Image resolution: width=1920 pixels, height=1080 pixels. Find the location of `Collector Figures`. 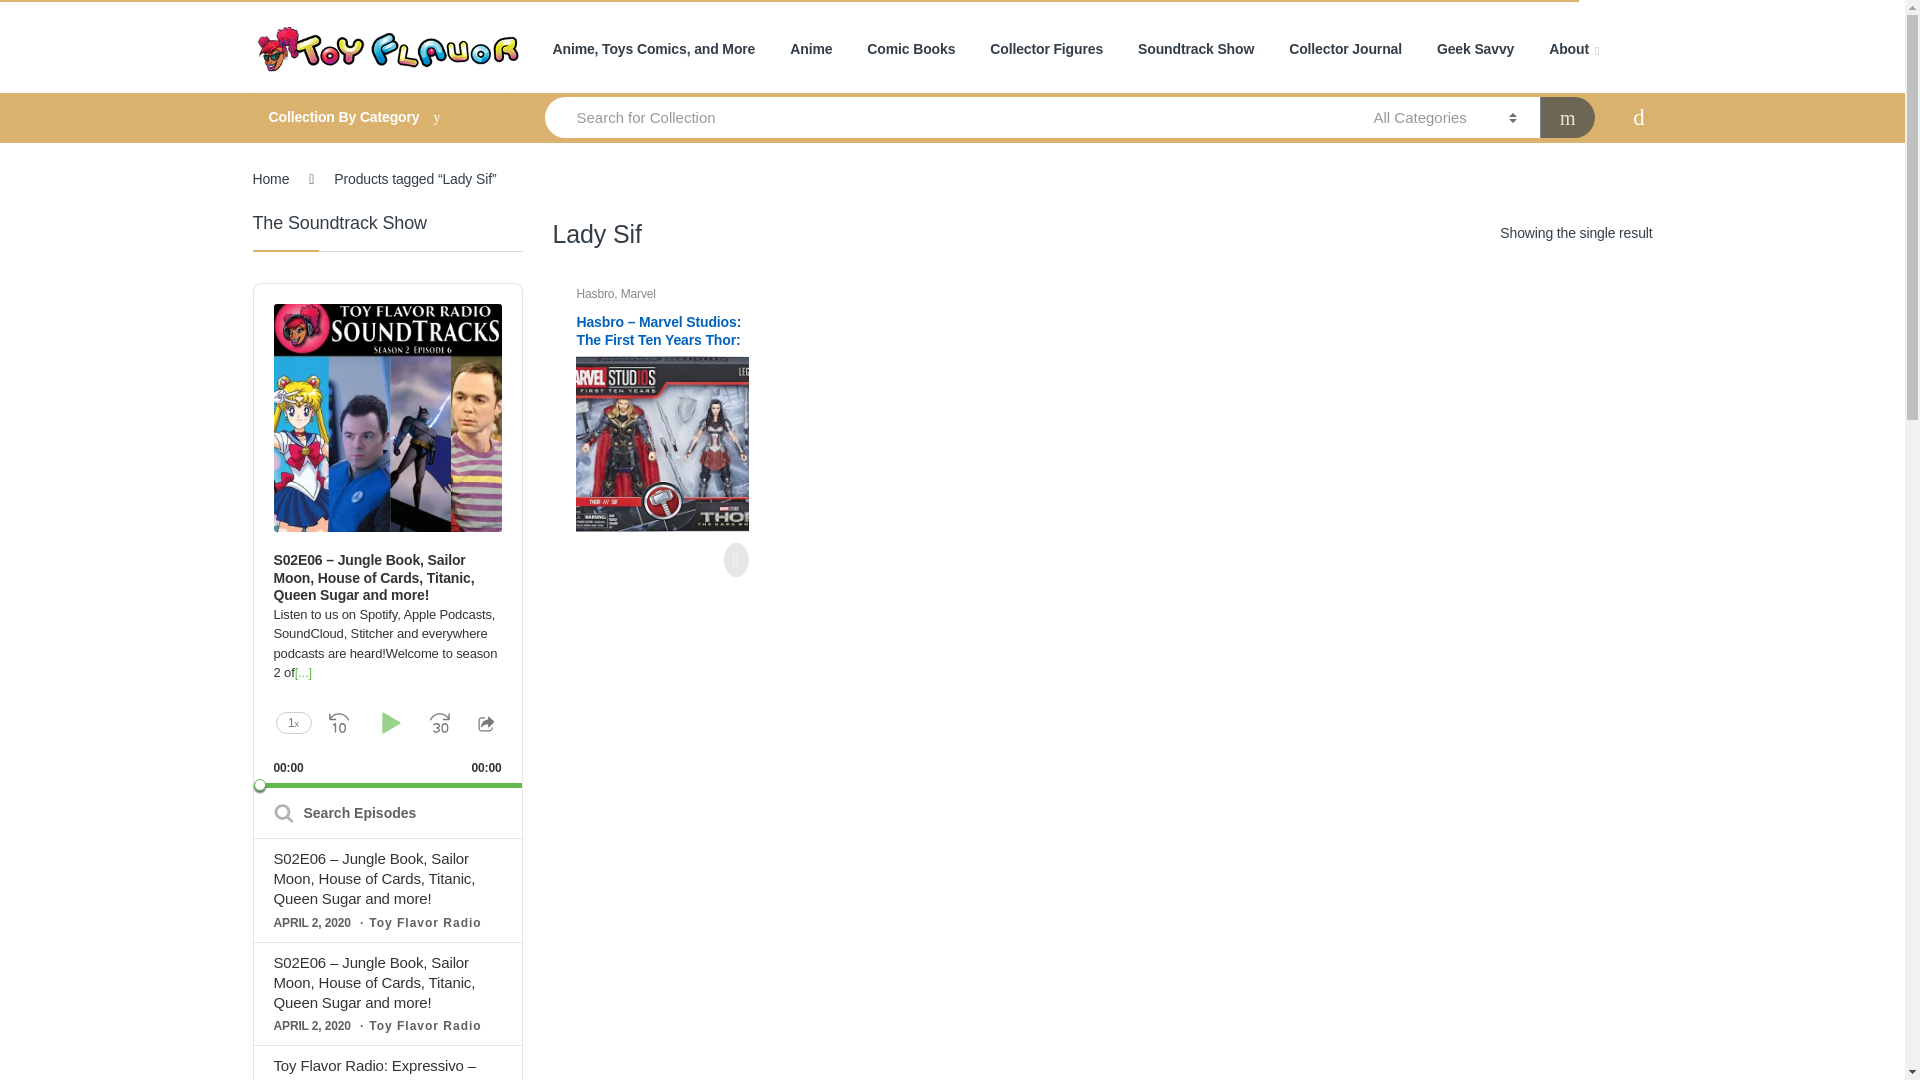

Collector Figures is located at coordinates (1046, 50).